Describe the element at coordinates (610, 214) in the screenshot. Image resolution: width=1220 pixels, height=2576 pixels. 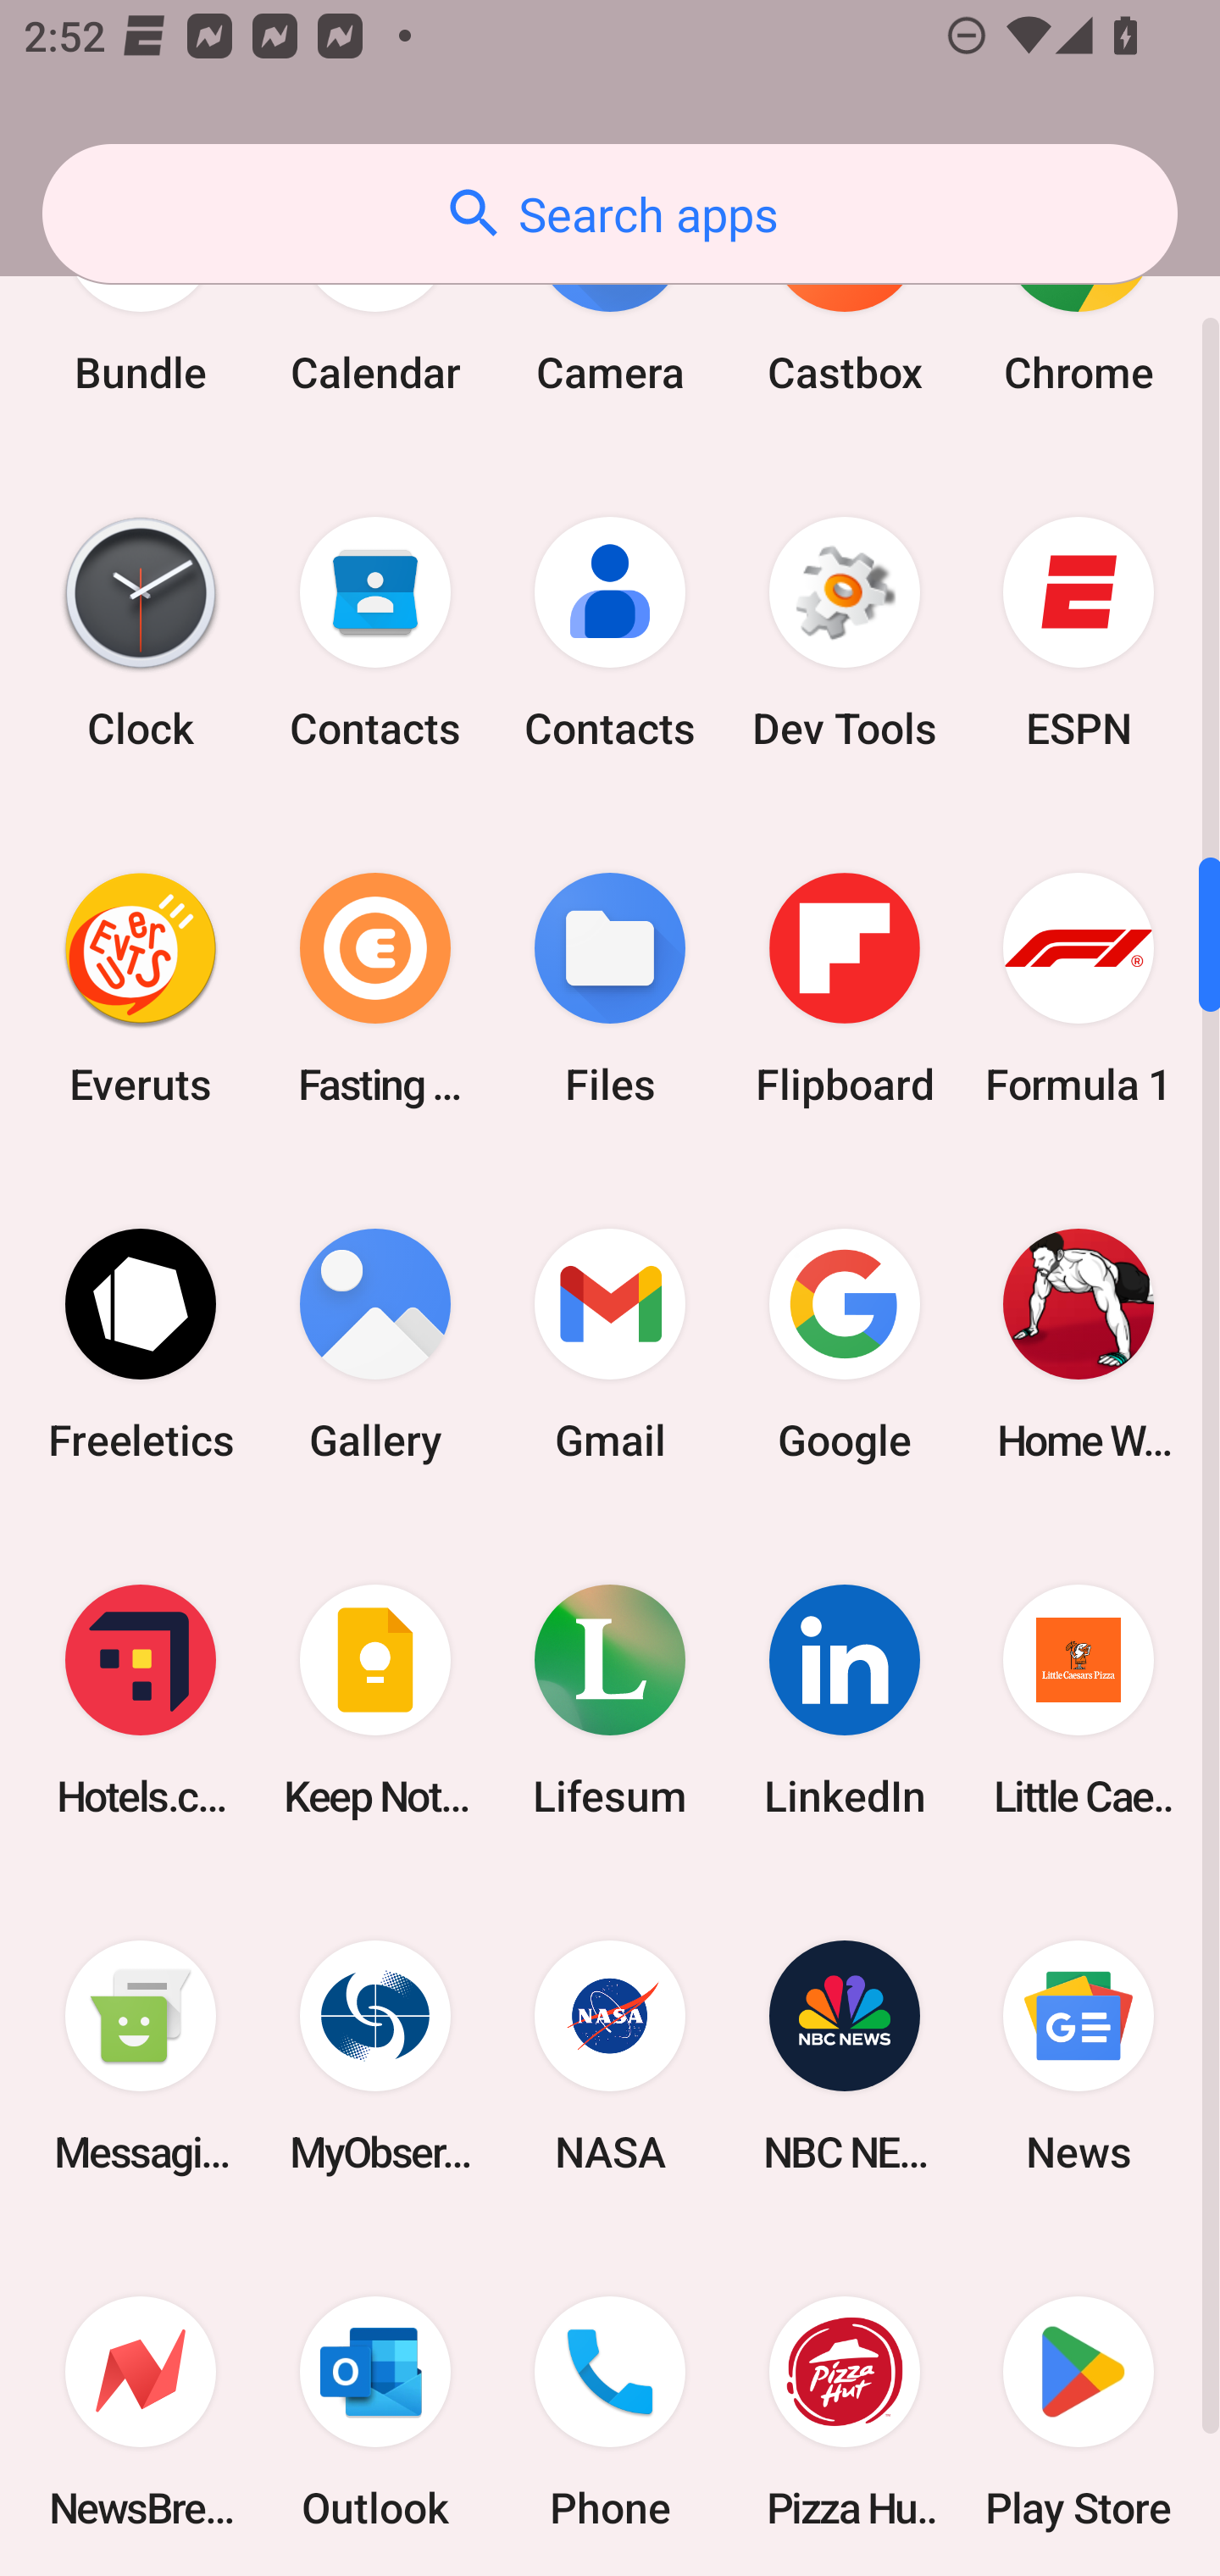
I see `  Search apps` at that location.